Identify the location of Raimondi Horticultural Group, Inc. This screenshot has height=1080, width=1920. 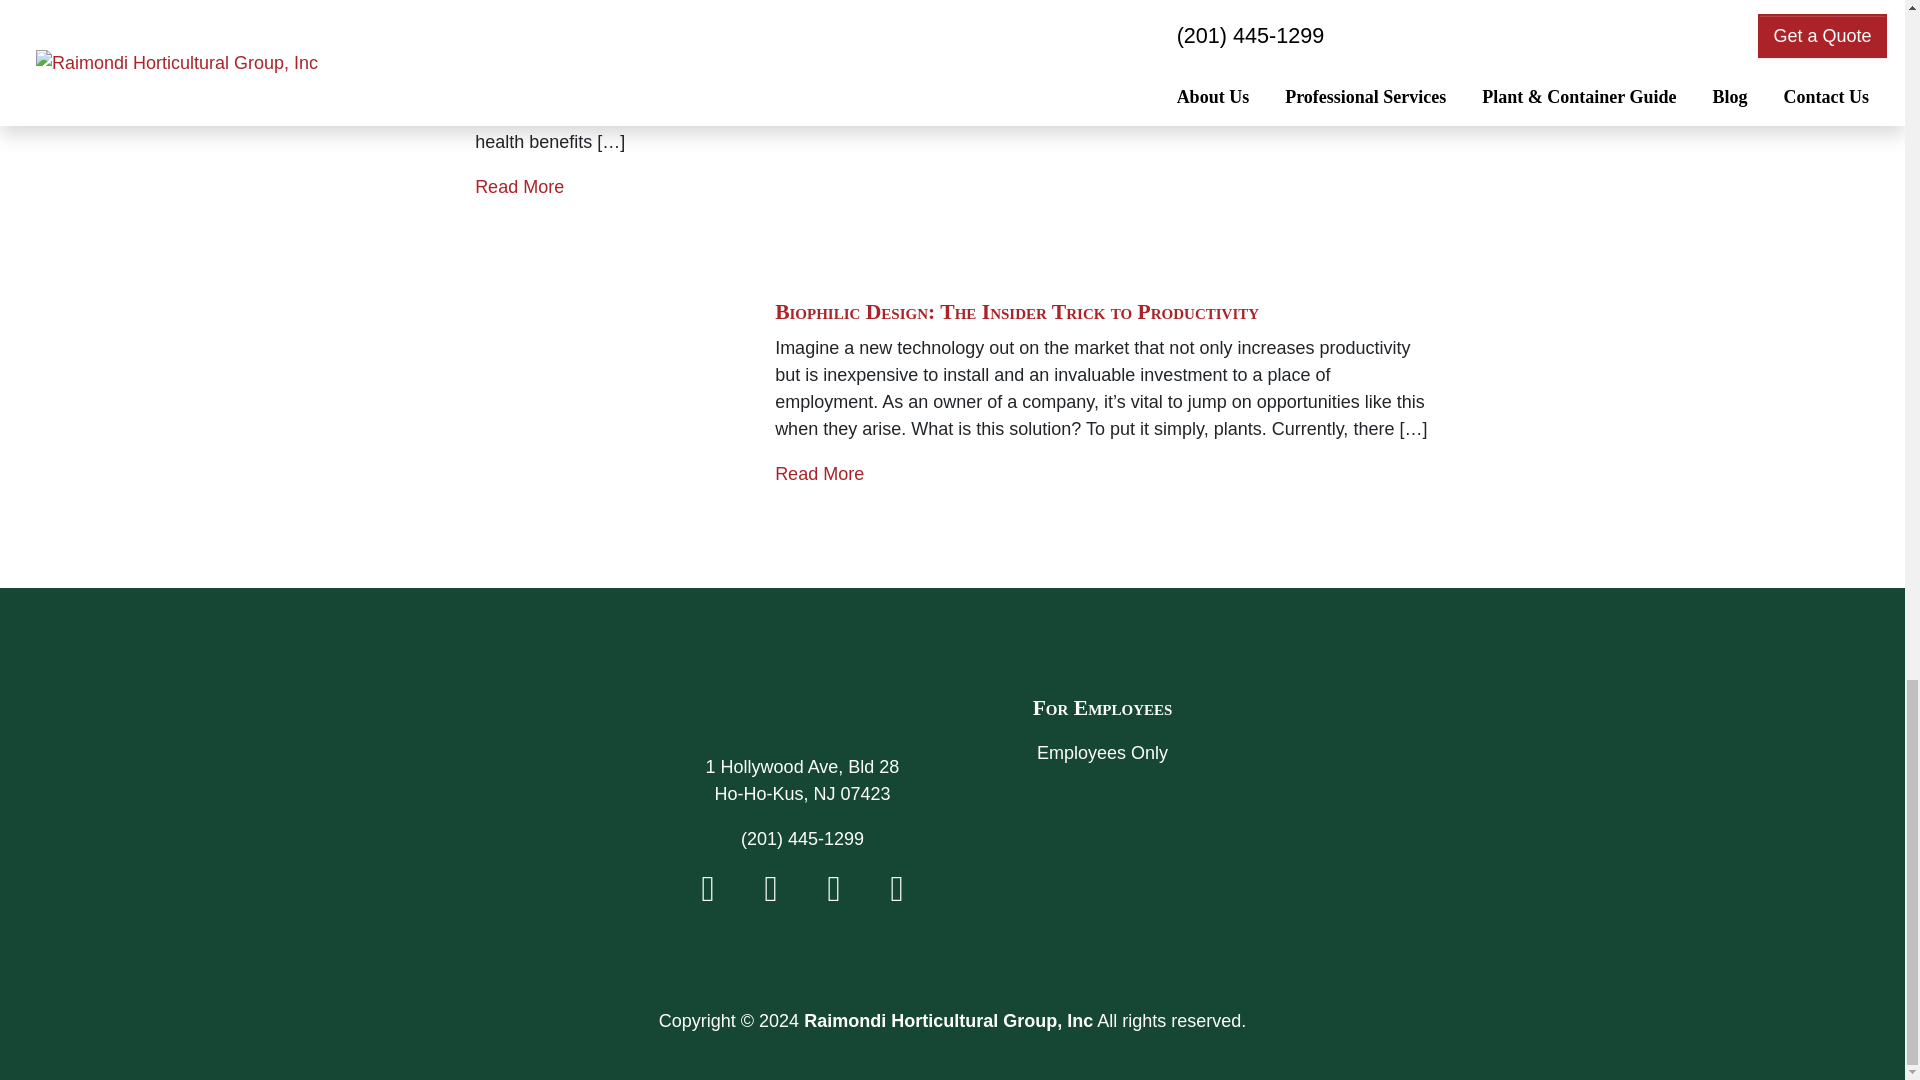
(802, 706).